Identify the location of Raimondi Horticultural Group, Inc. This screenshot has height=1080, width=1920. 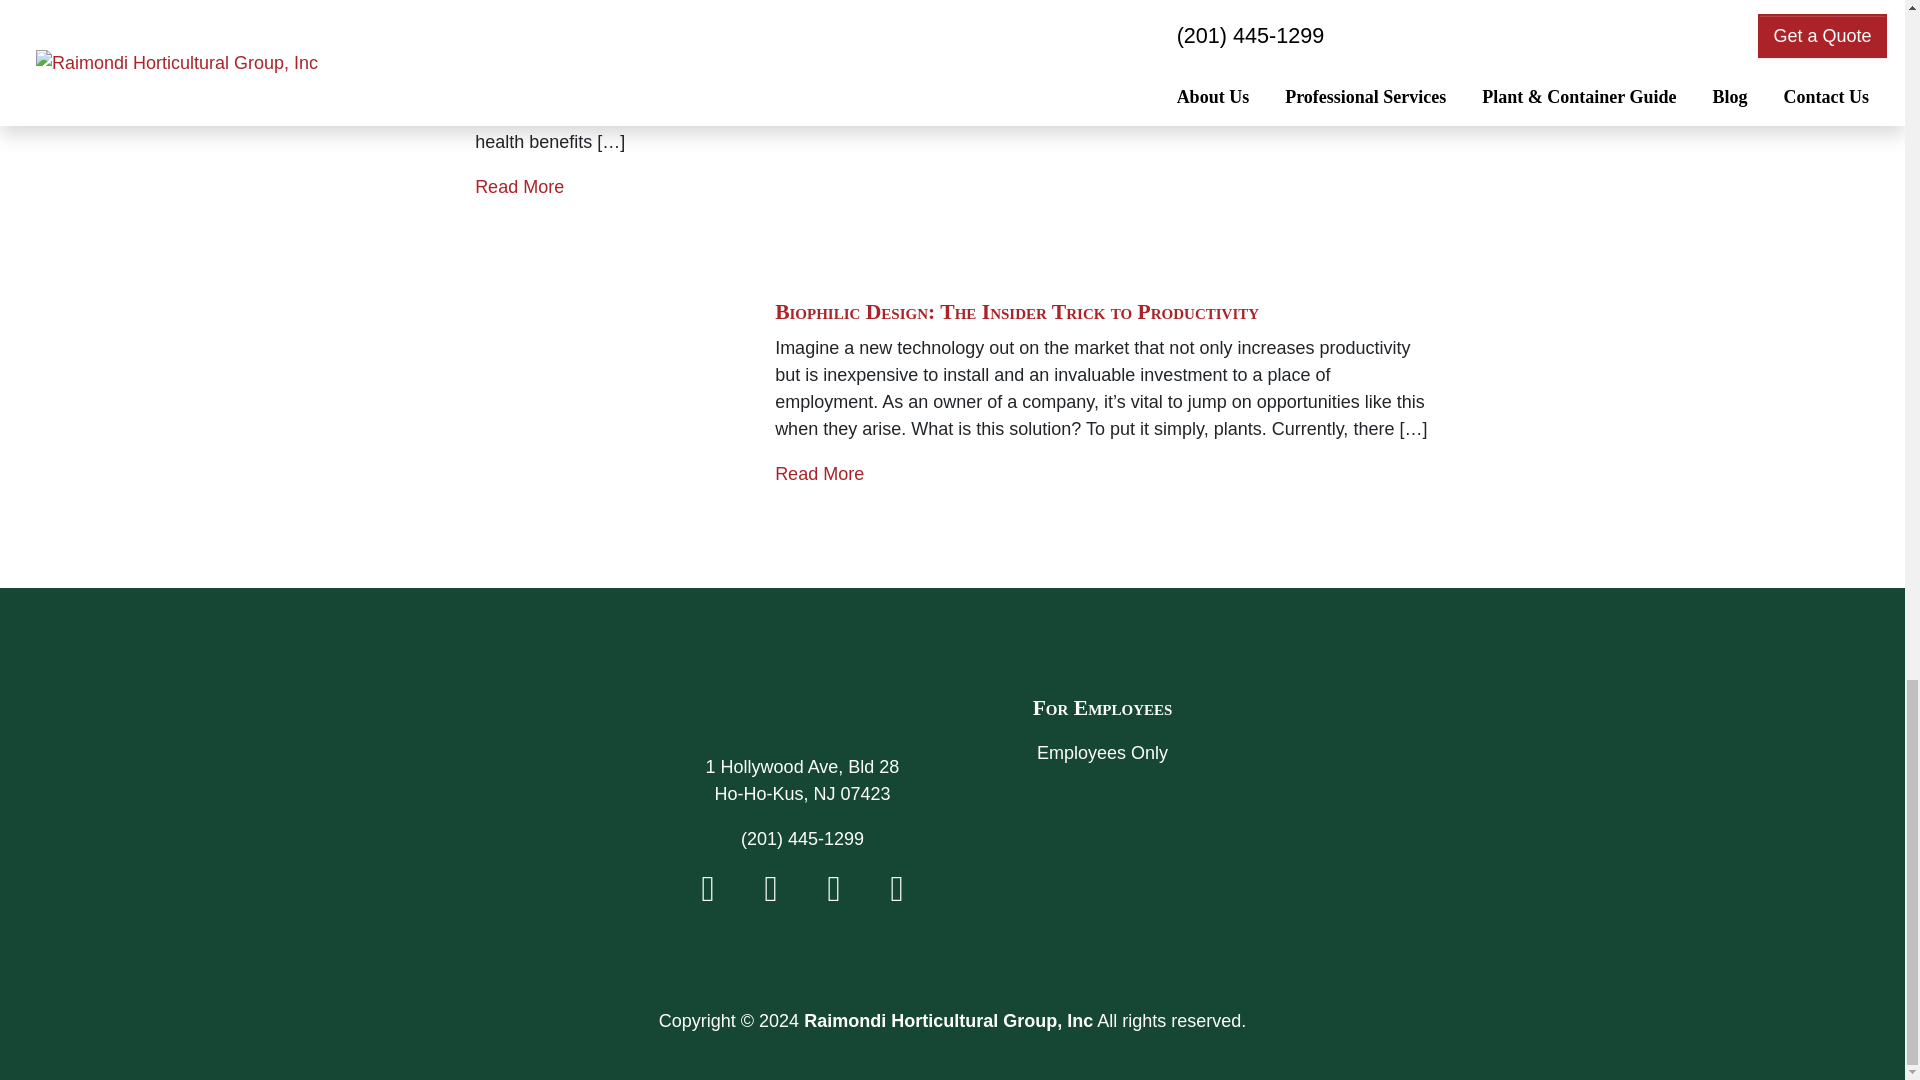
(802, 706).